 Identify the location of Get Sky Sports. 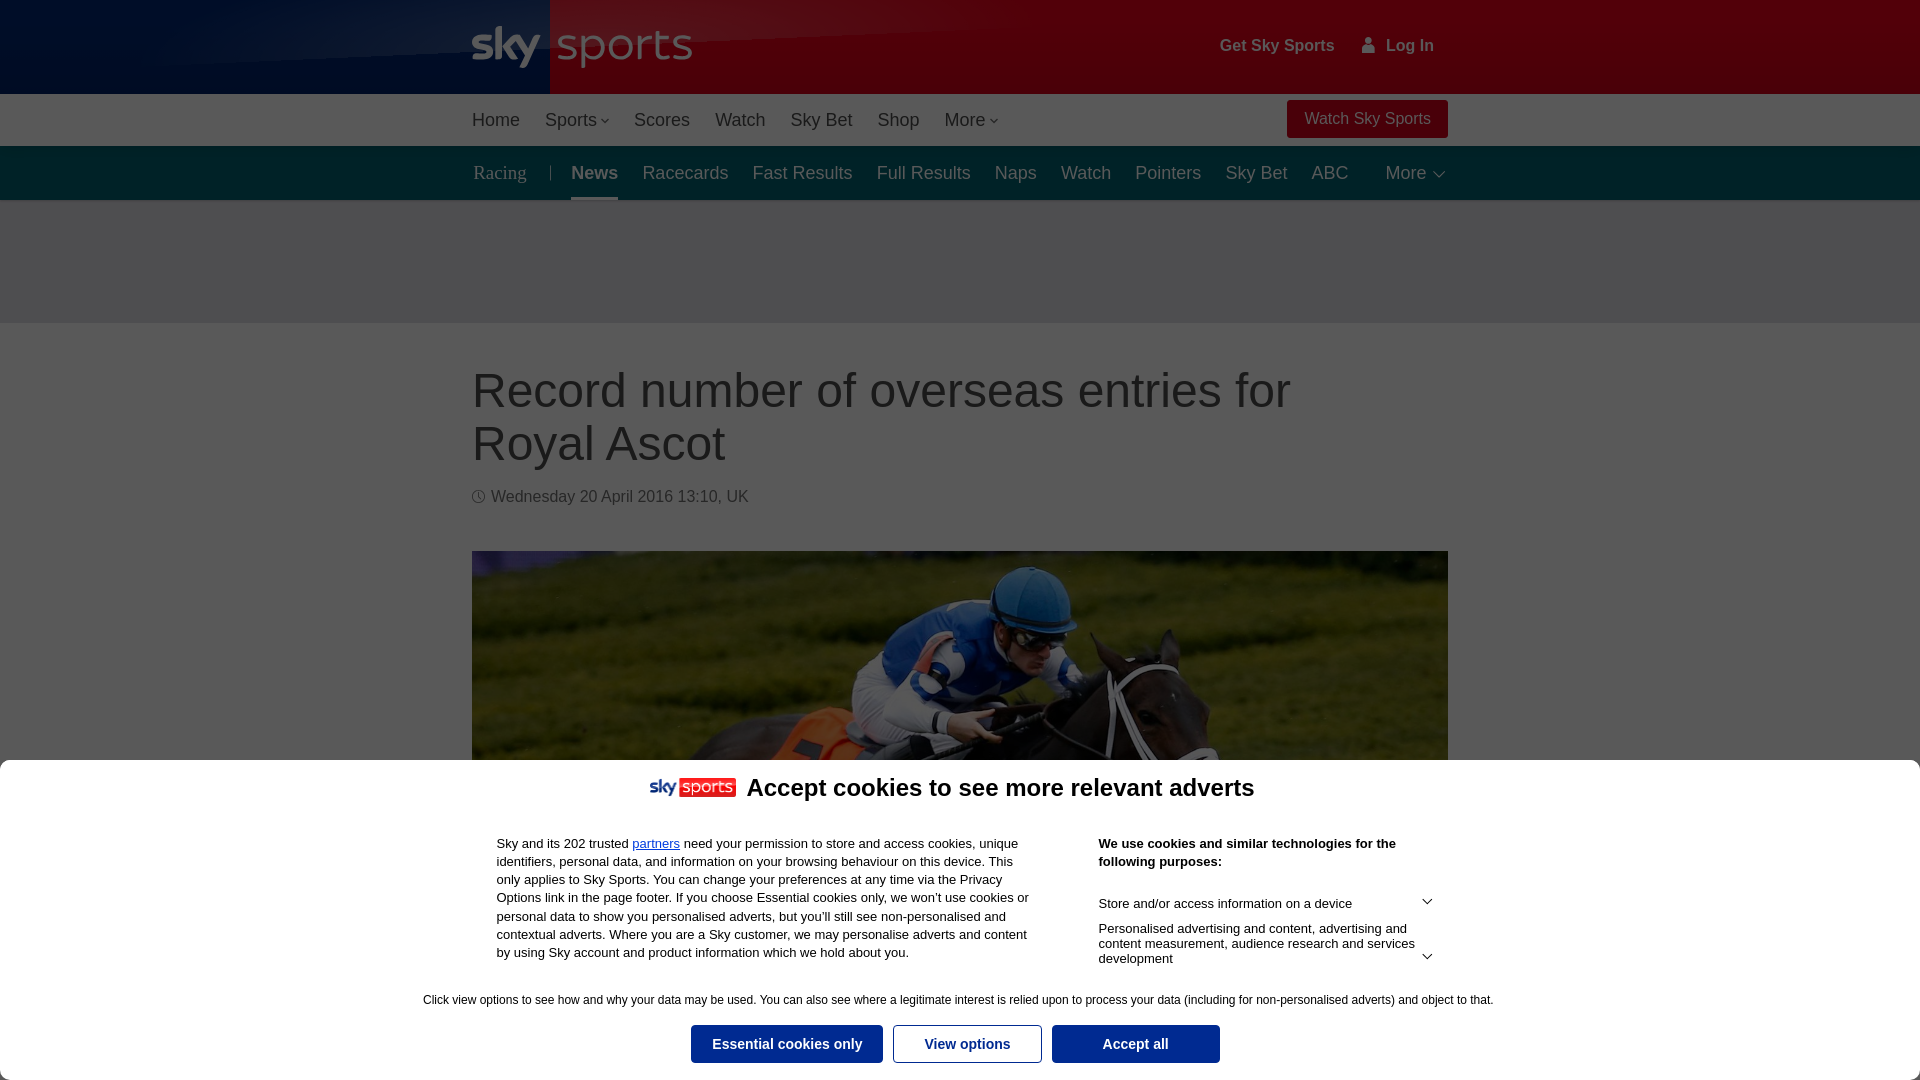
(1278, 46).